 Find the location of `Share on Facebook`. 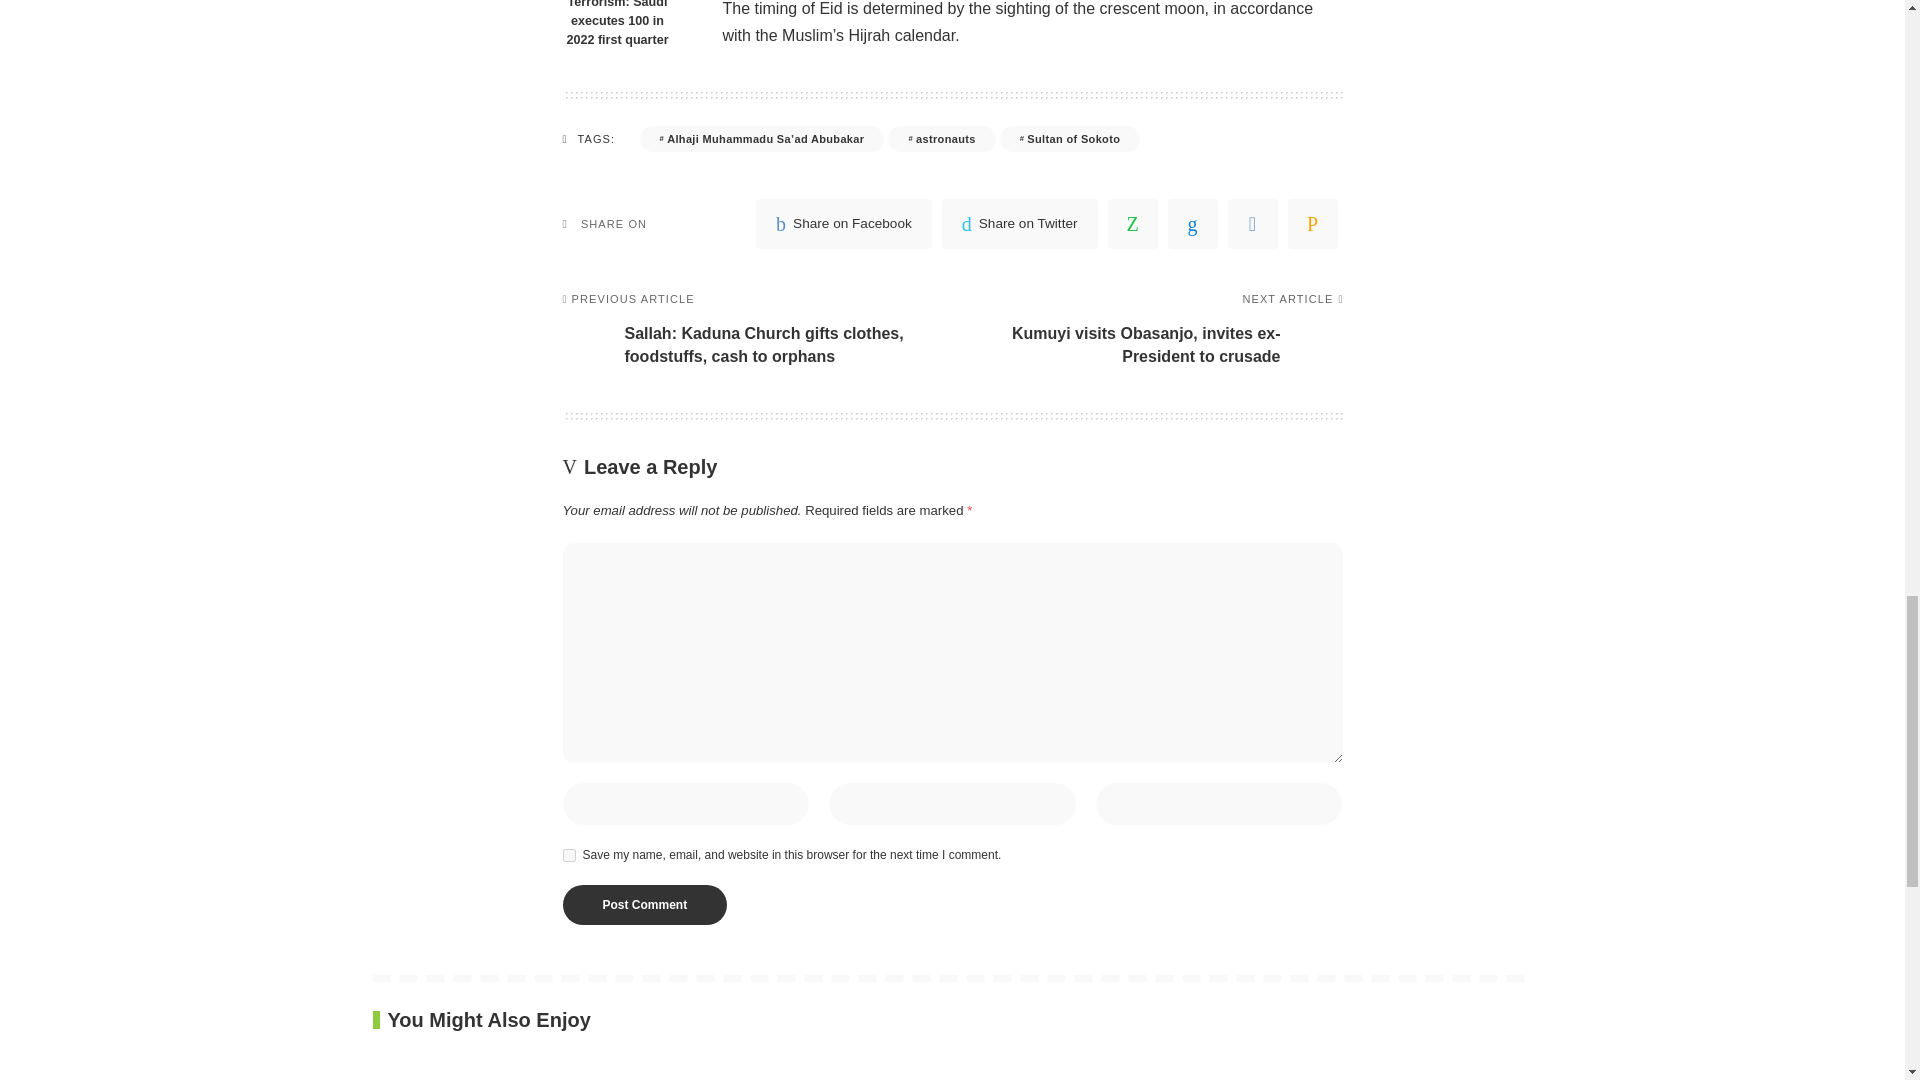

Share on Facebook is located at coordinates (844, 224).